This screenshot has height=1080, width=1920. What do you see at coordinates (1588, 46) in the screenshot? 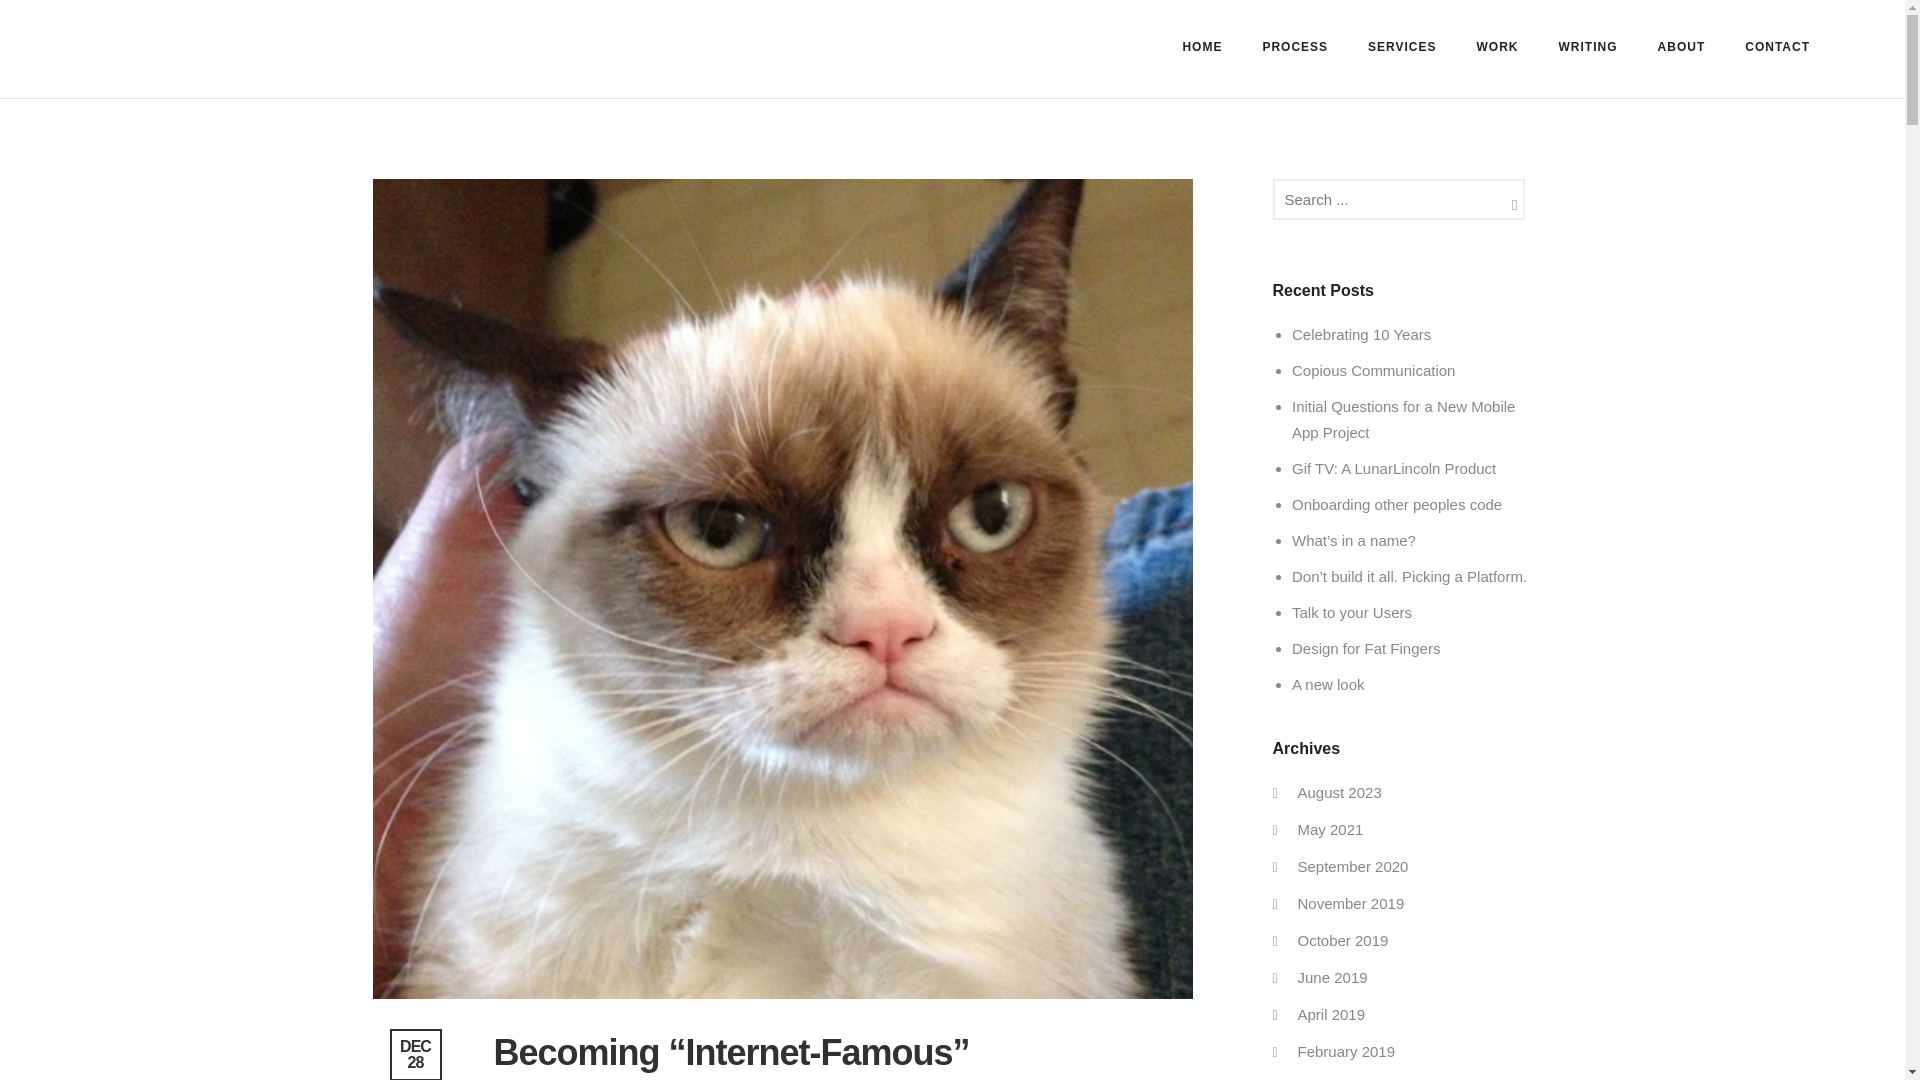
I see `WRITING` at bounding box center [1588, 46].